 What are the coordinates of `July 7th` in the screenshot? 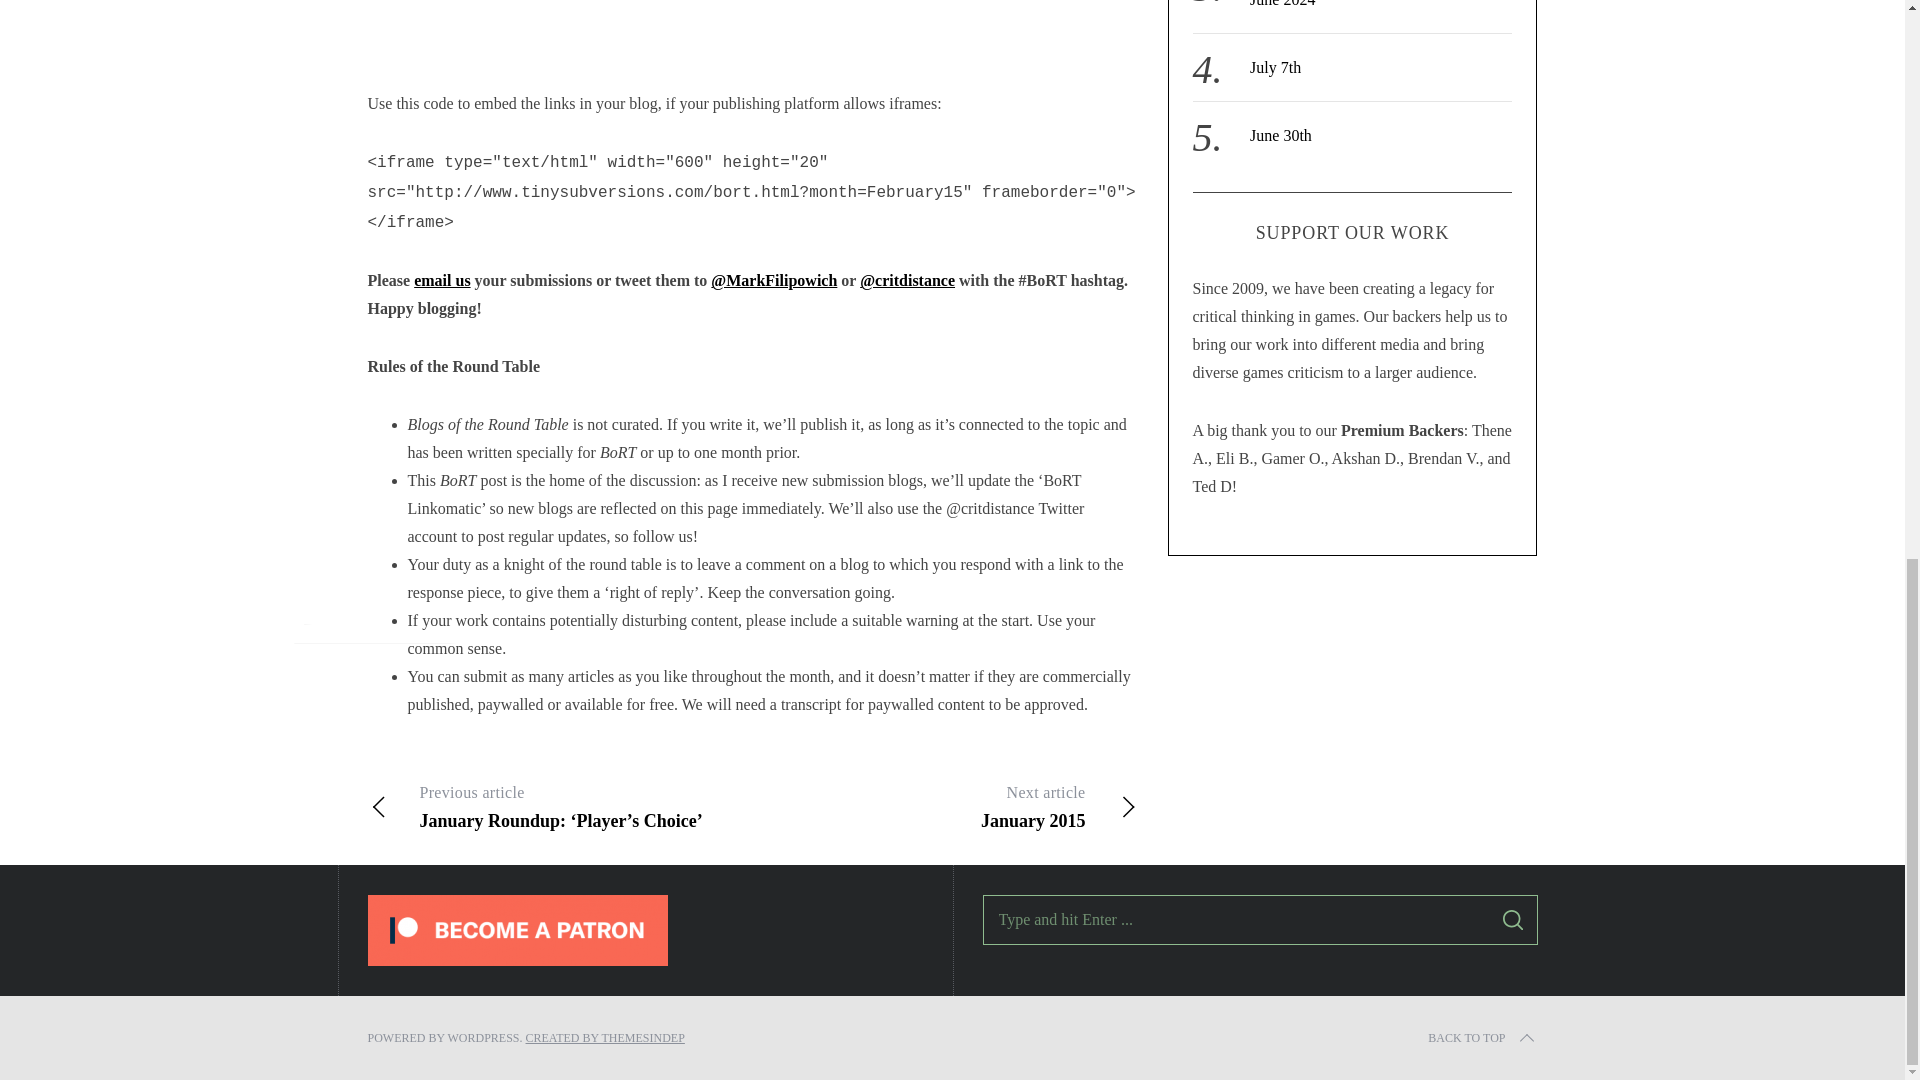 It's located at (1275, 67).